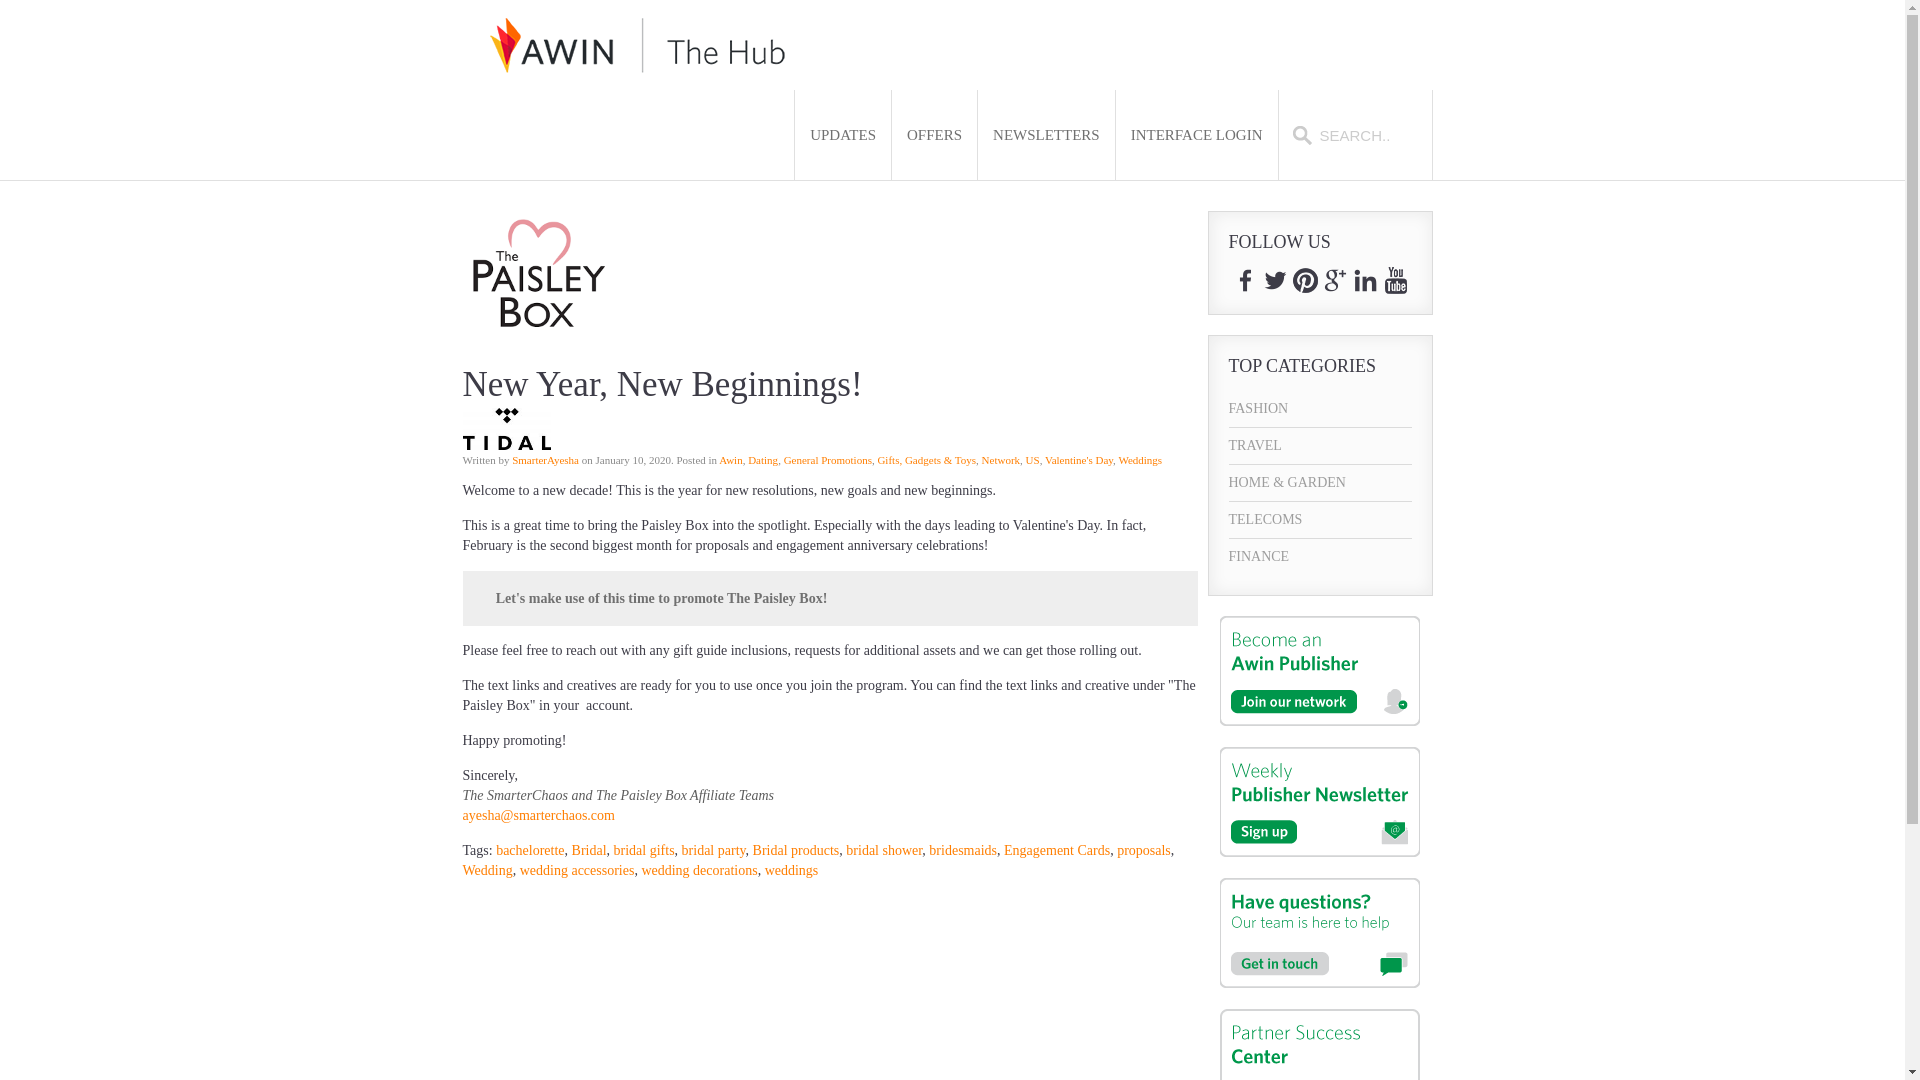 The height and width of the screenshot is (1080, 1920). Describe the element at coordinates (762, 459) in the screenshot. I see `Dating` at that location.